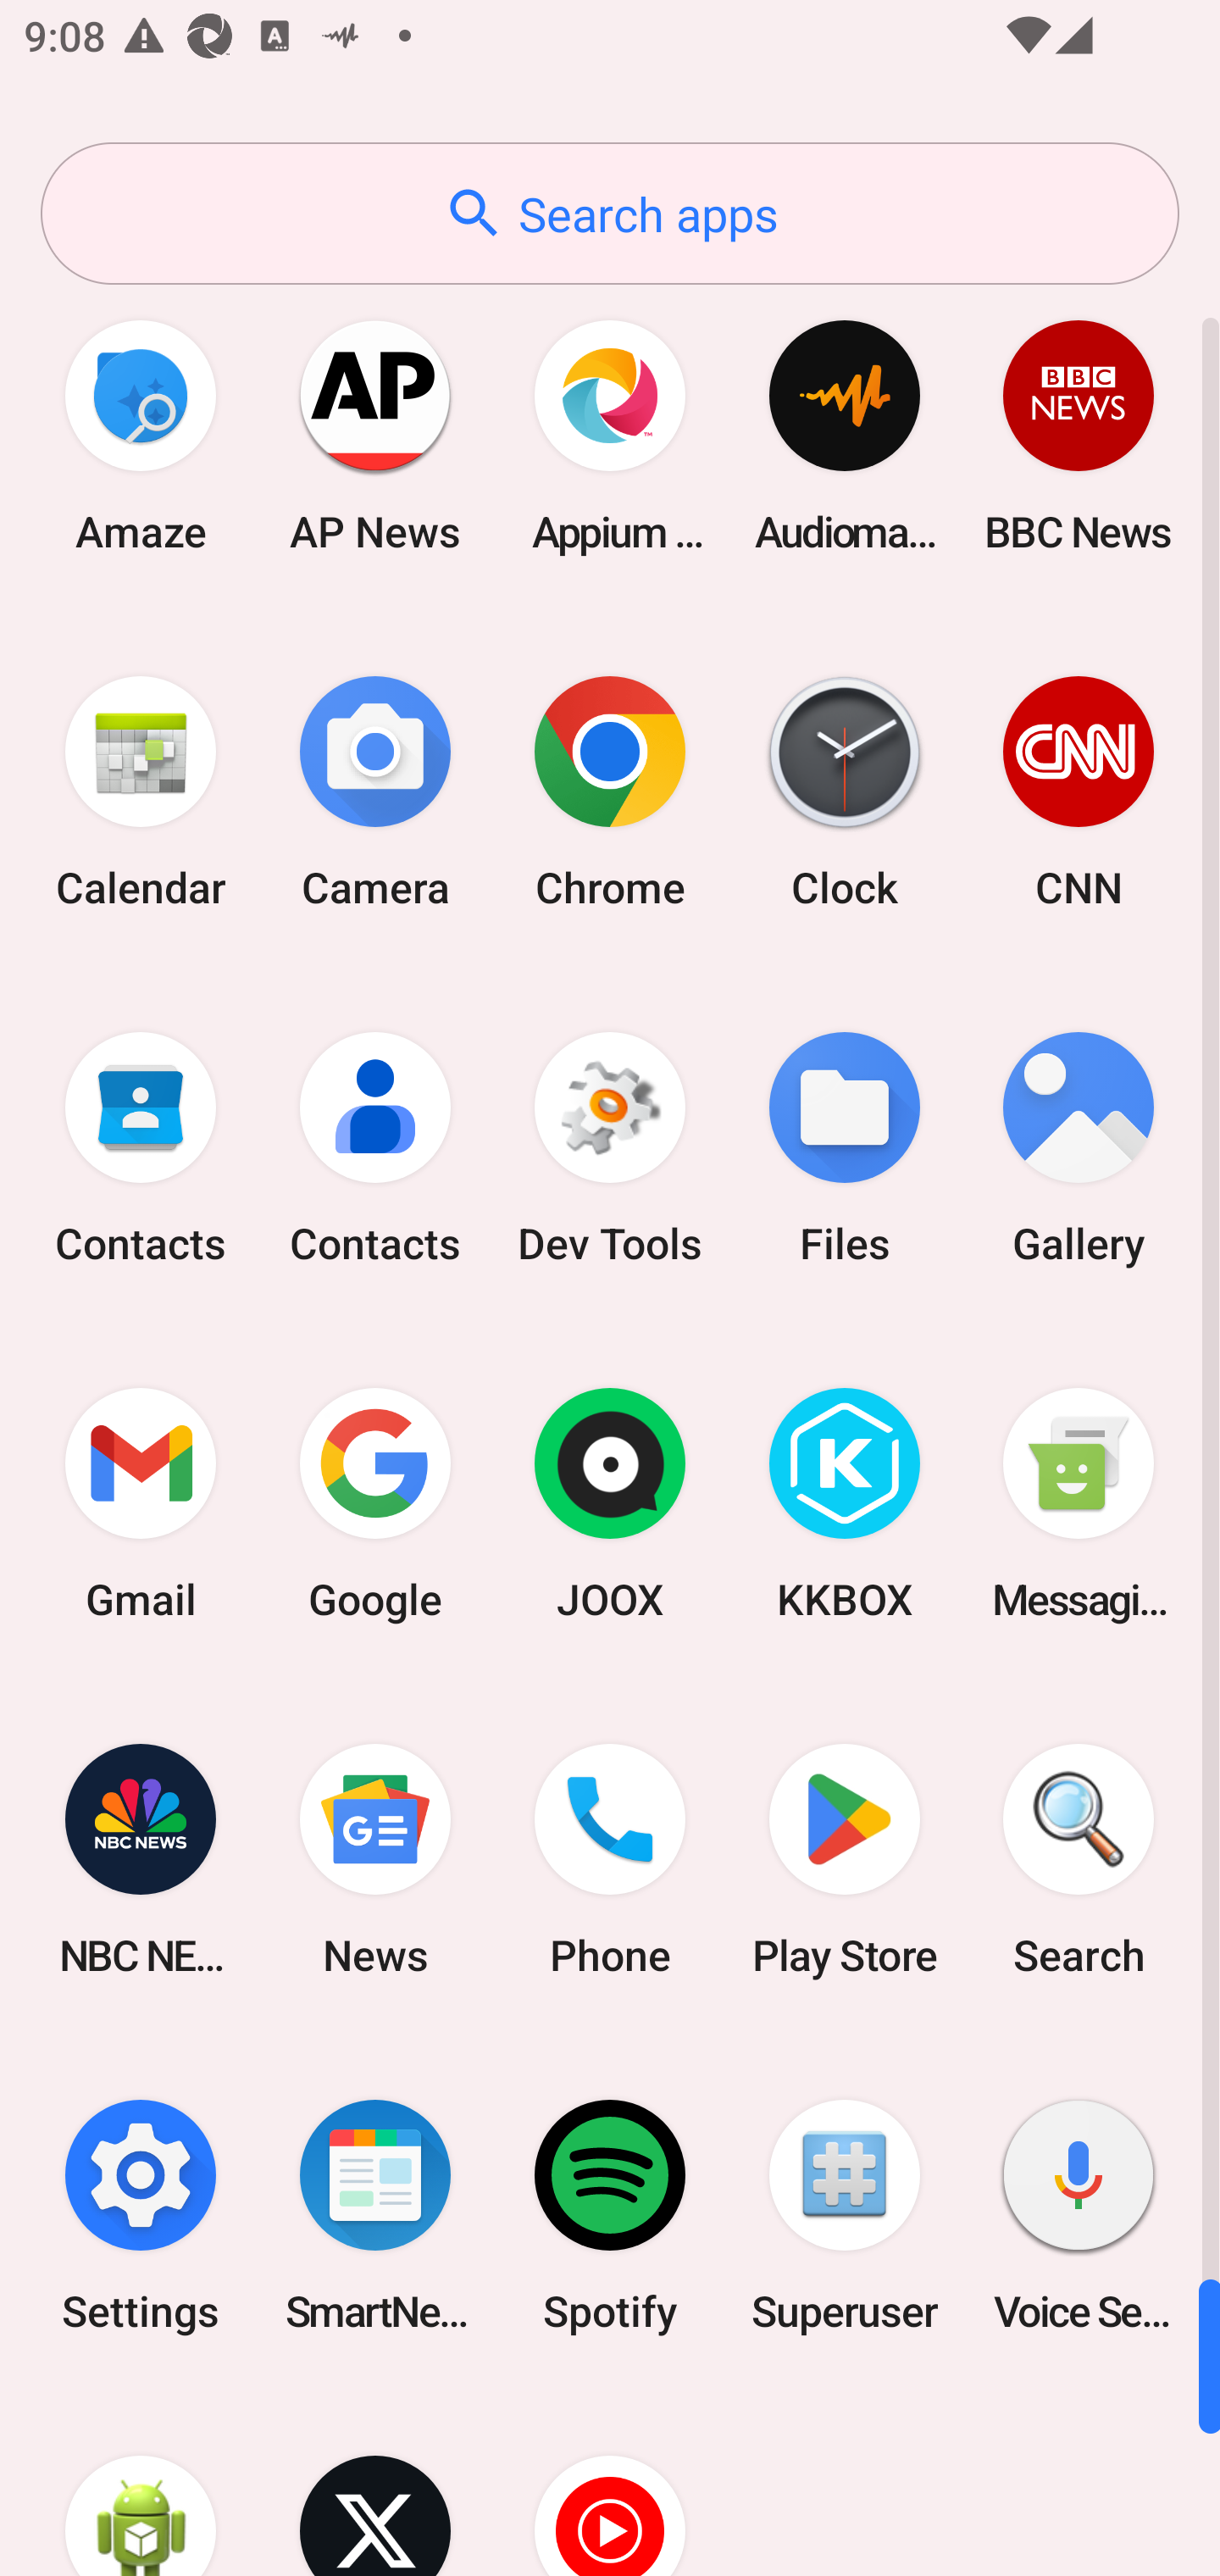 The height and width of the screenshot is (2576, 1220). I want to click on Amaze, so click(141, 436).